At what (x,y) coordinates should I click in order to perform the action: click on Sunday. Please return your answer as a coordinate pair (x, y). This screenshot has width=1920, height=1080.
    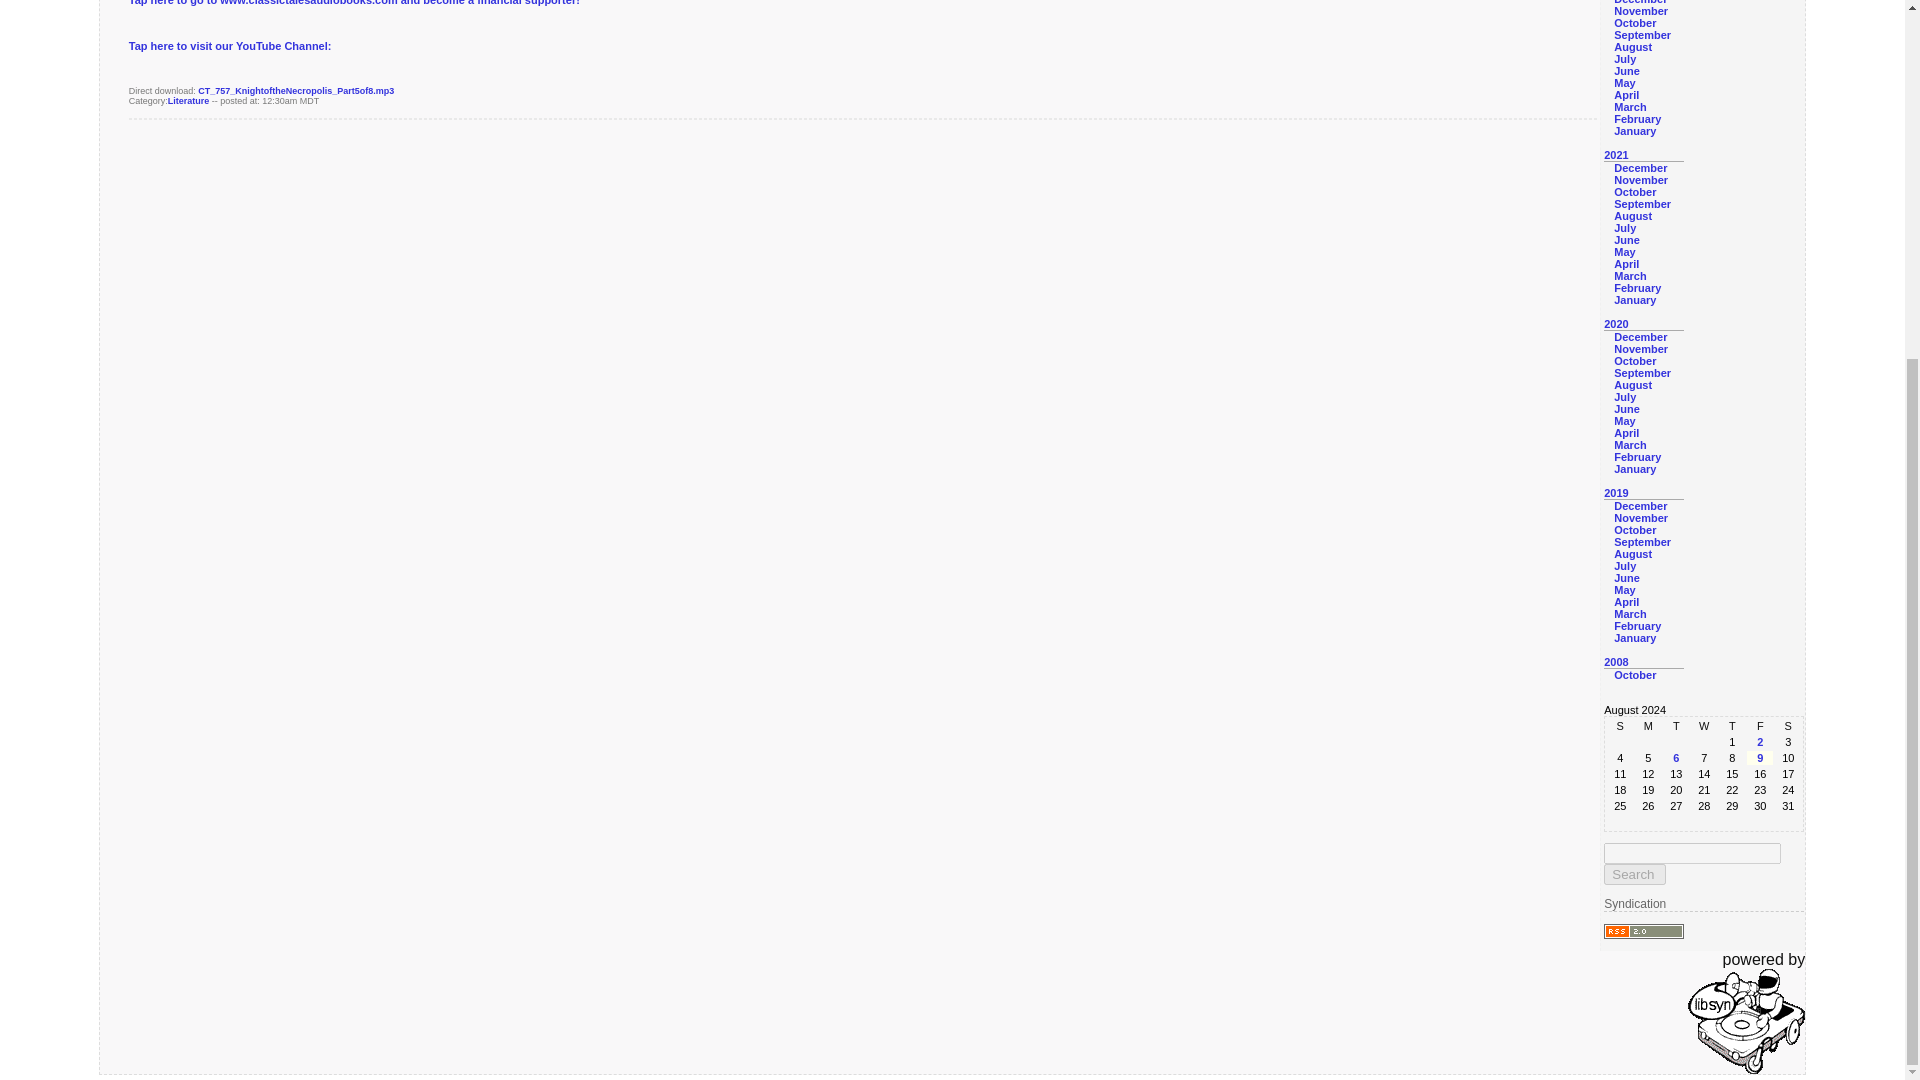
    Looking at the image, I should click on (1620, 726).